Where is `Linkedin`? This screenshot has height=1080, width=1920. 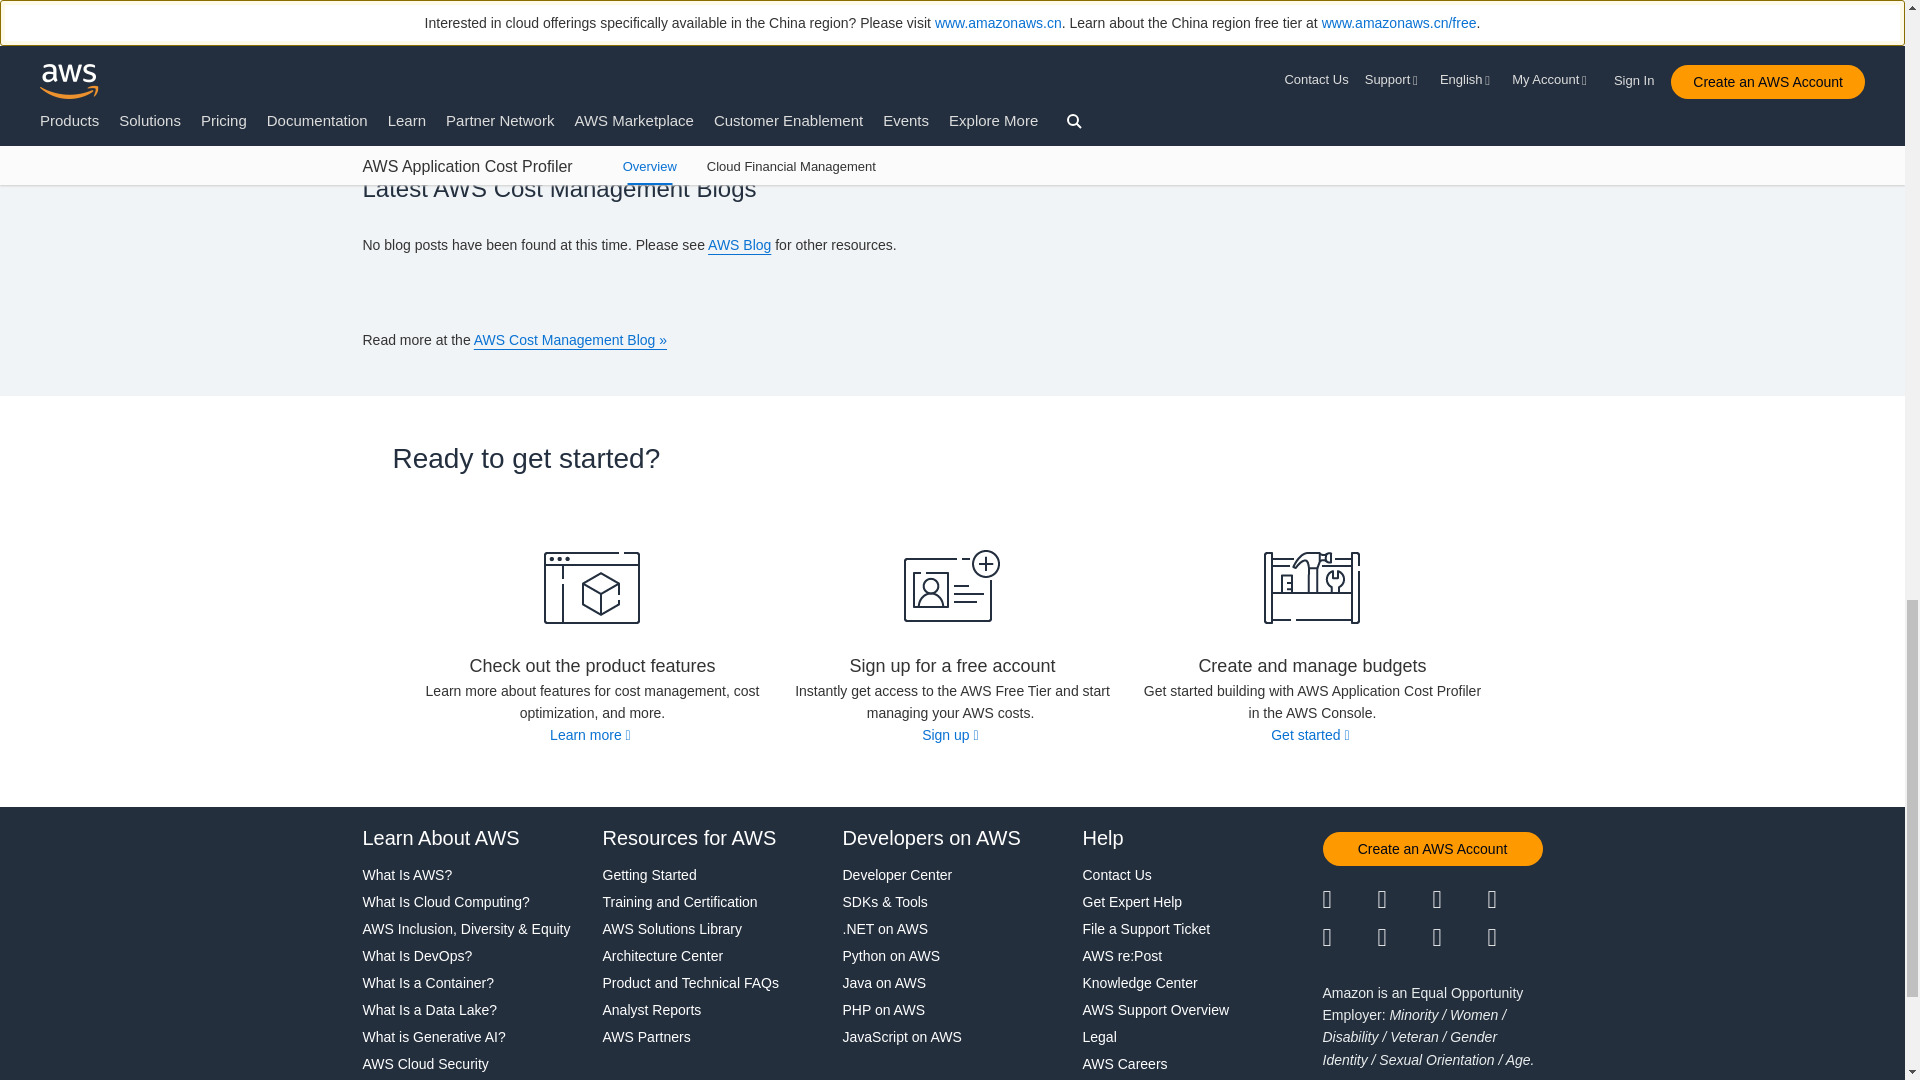 Linkedin is located at coordinates (1459, 899).